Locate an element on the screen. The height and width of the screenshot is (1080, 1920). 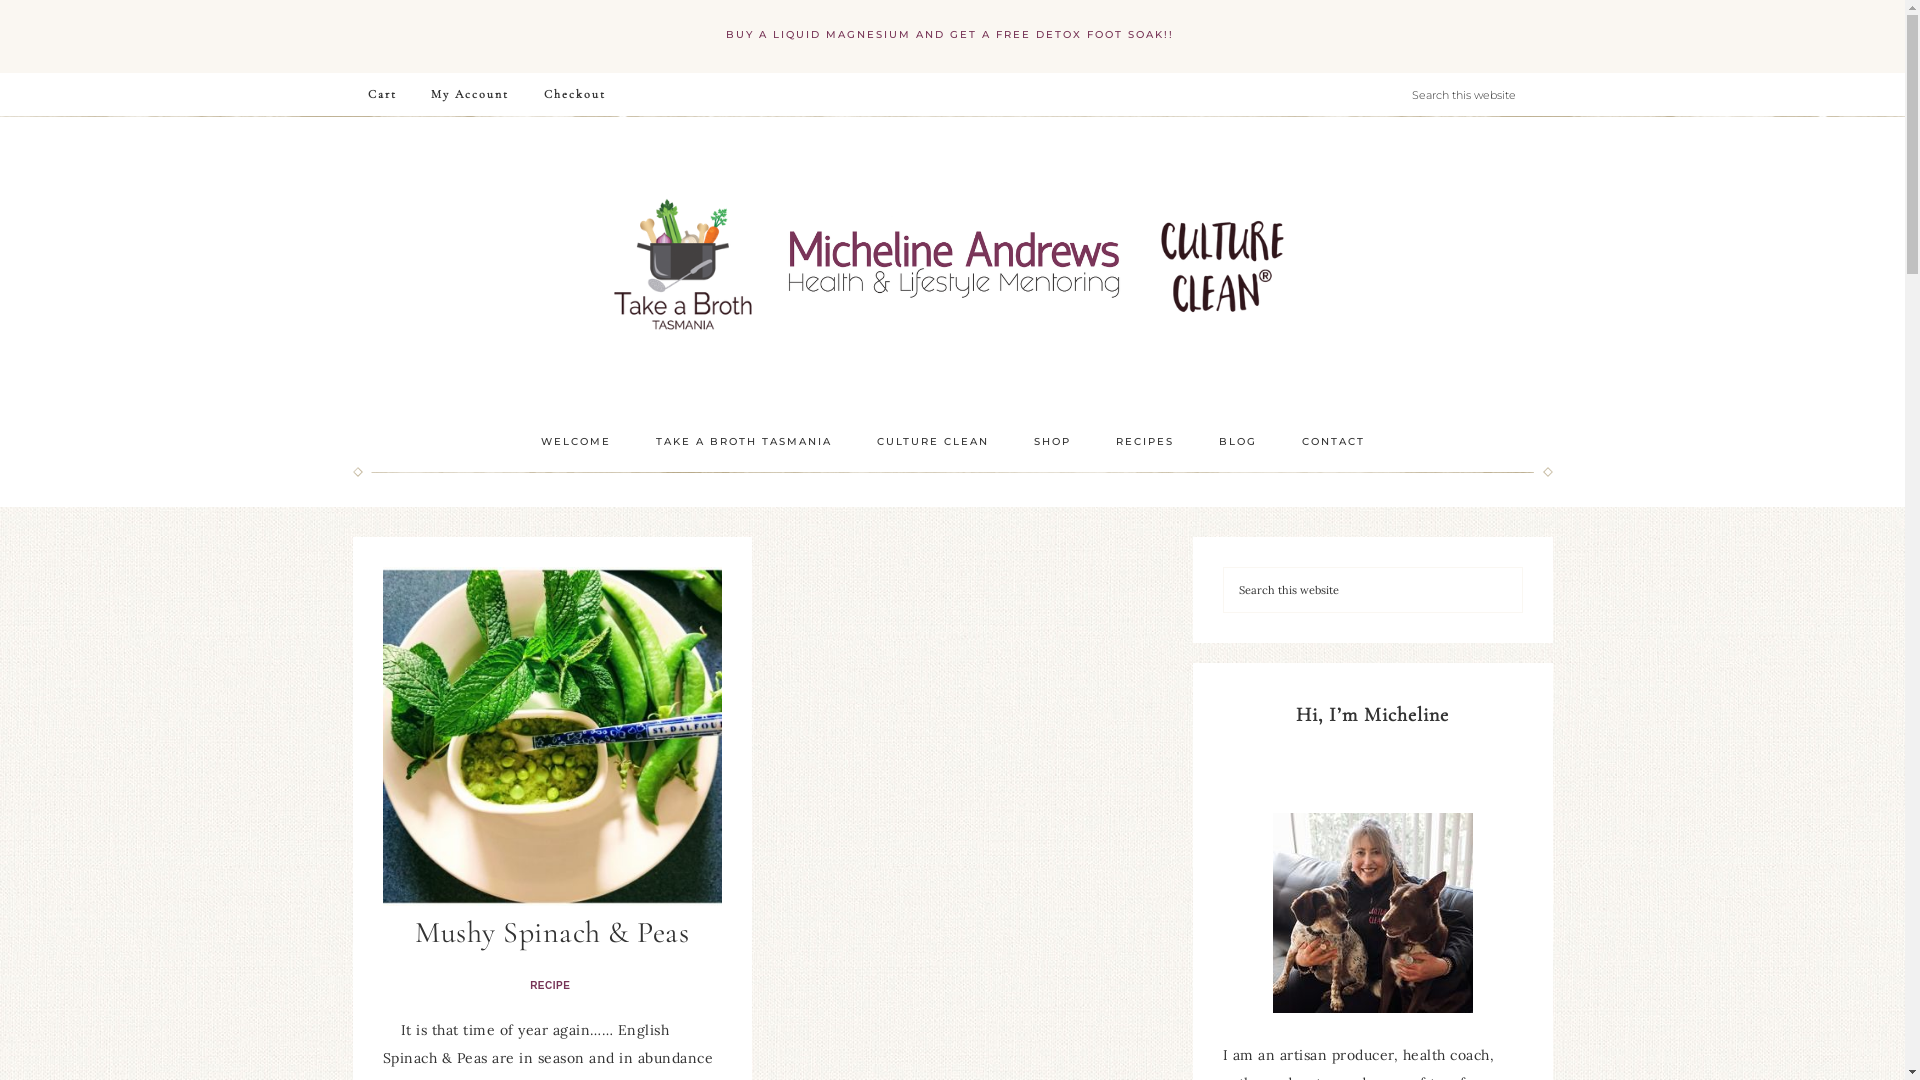
CULTURE CLEAN is located at coordinates (932, 442).